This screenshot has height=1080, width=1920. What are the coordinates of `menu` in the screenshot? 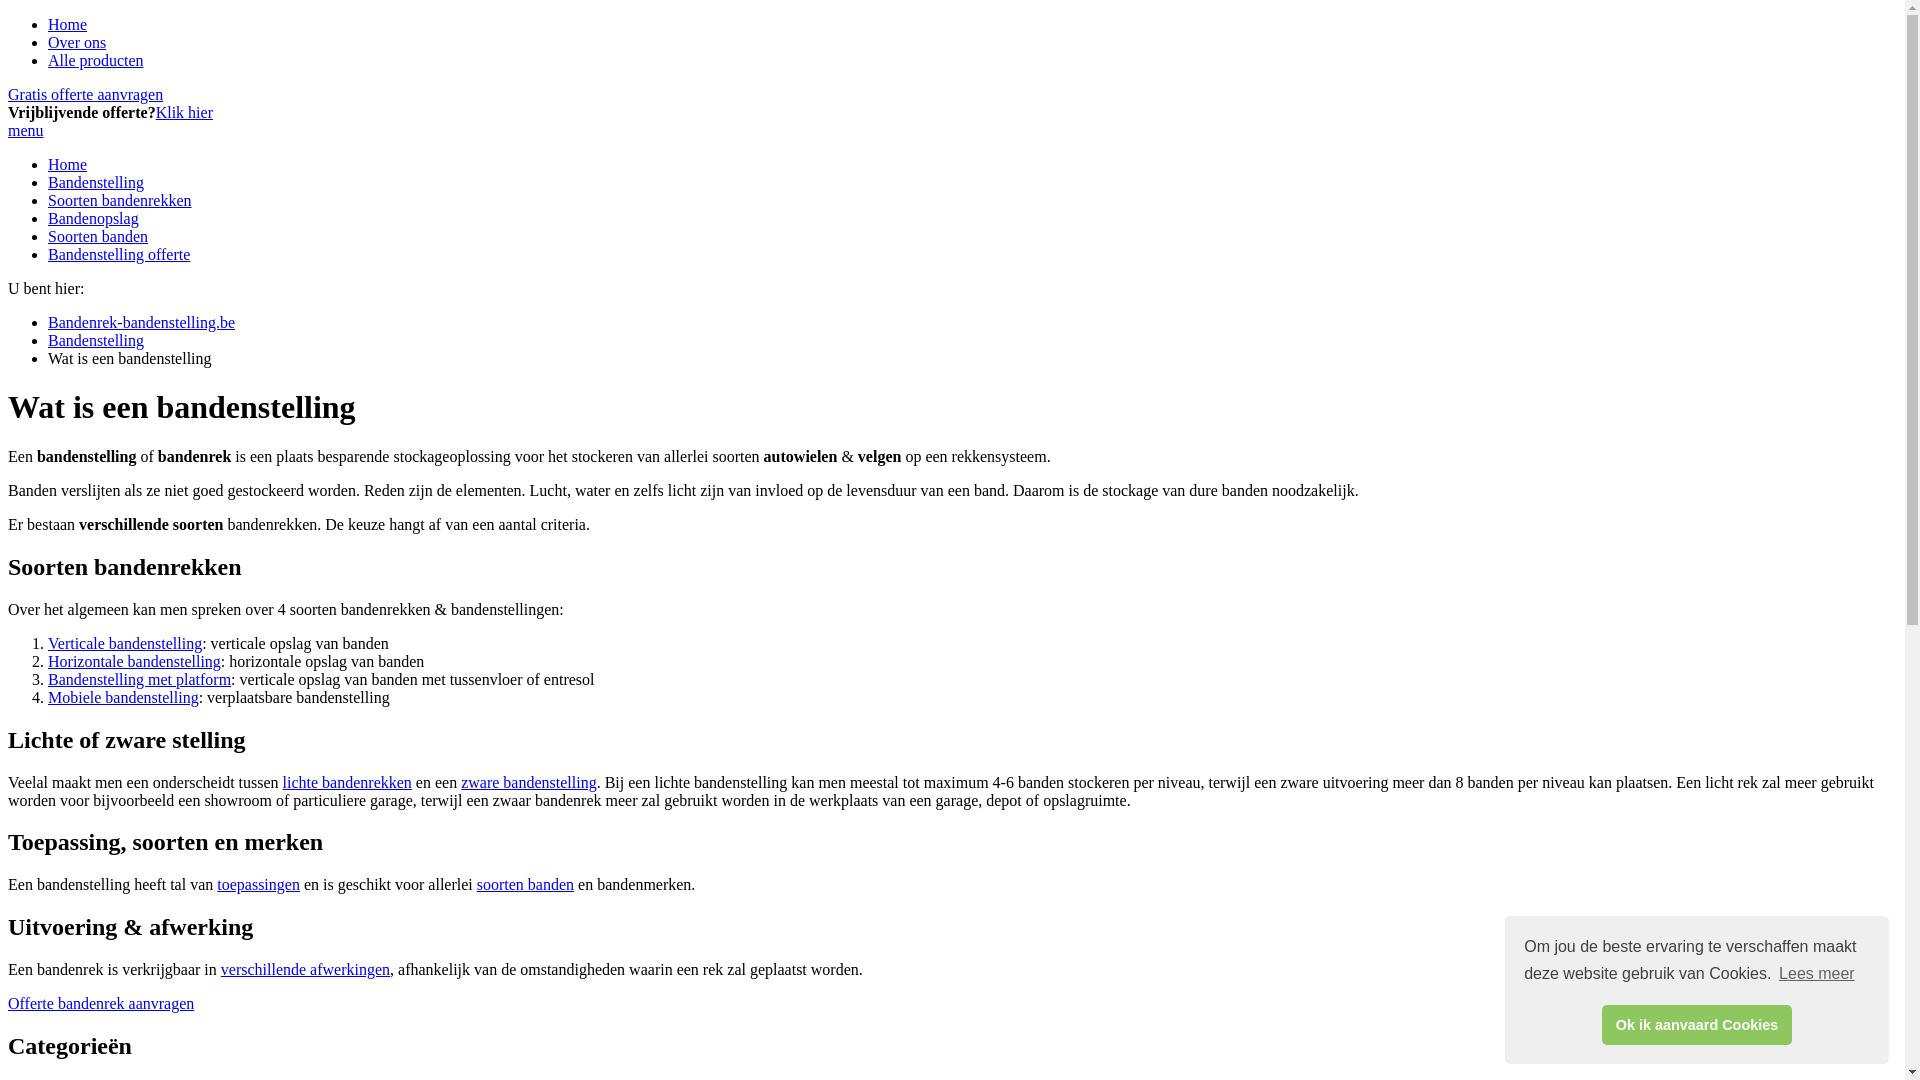 It's located at (26, 130).